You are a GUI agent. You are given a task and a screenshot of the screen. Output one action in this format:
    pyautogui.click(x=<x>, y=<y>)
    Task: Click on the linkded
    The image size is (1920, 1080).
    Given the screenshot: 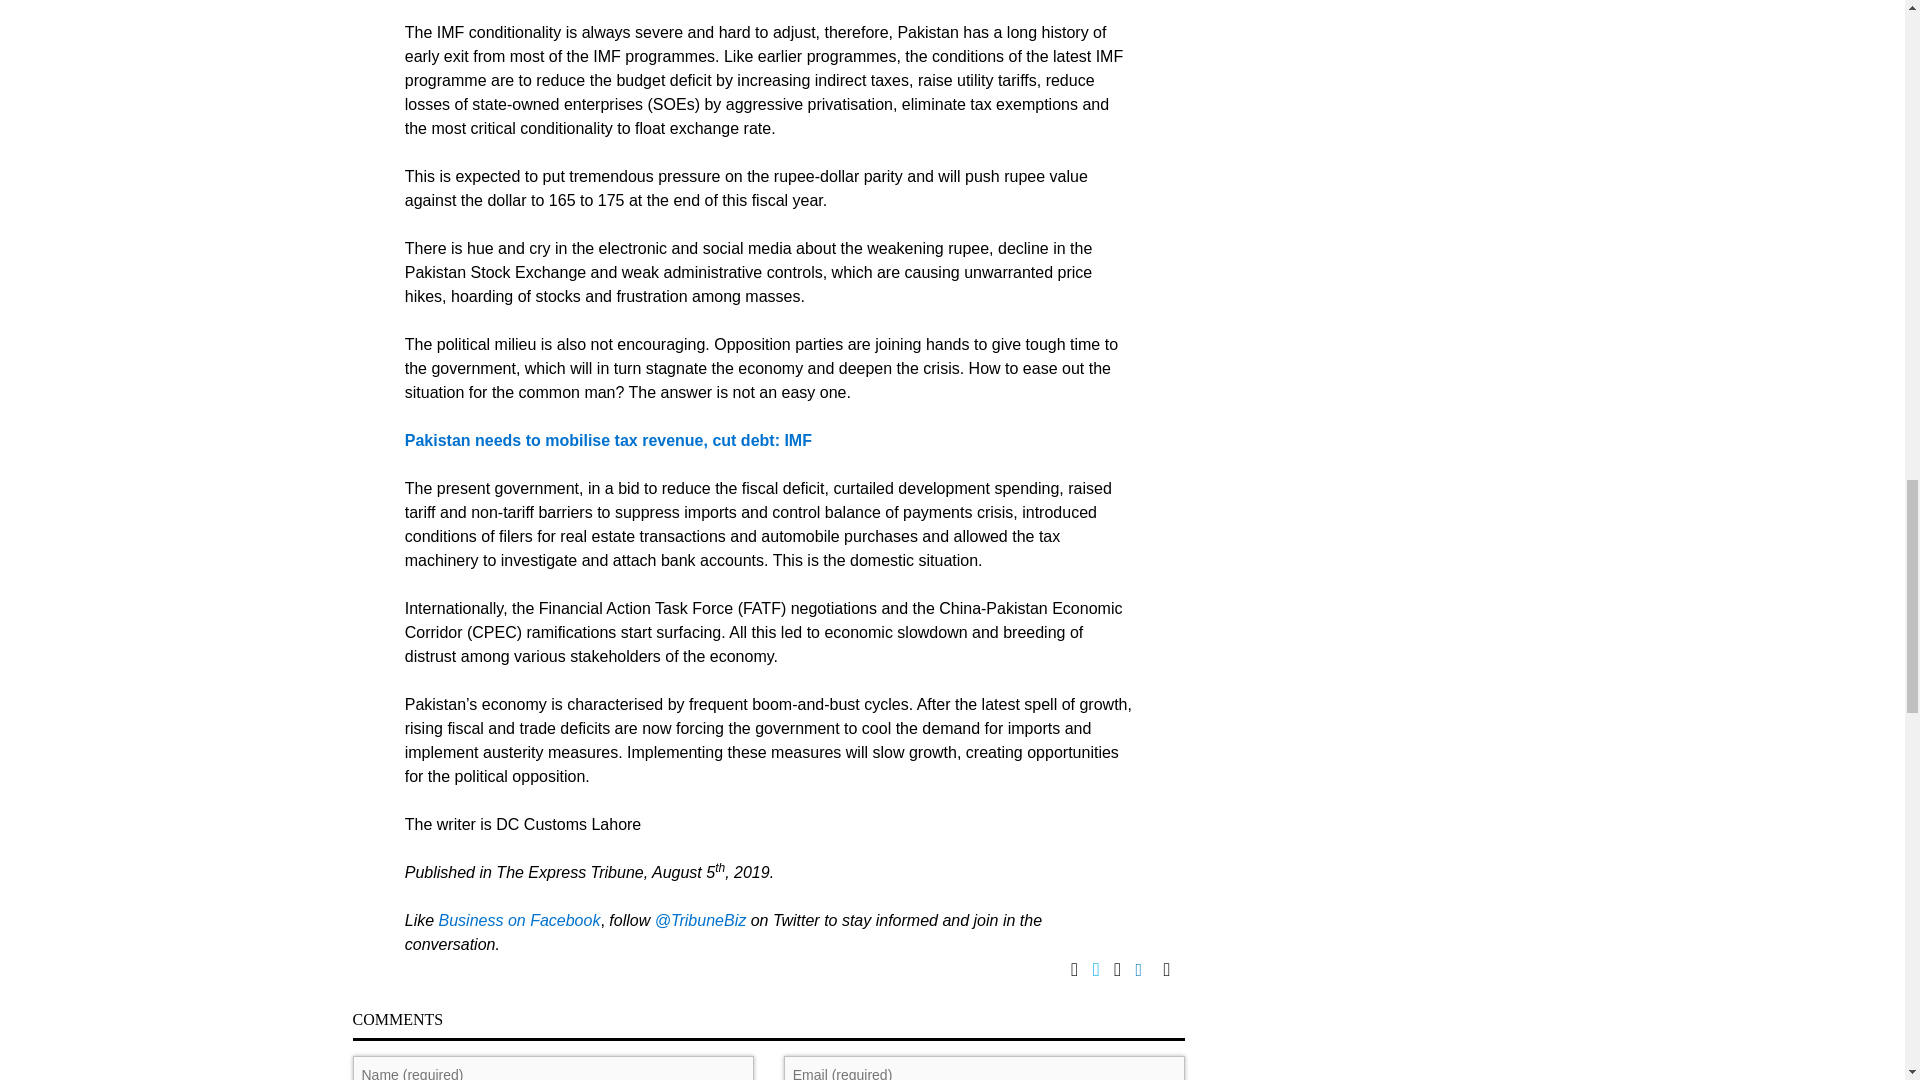 What is the action you would take?
    pyautogui.click(x=1150, y=970)
    